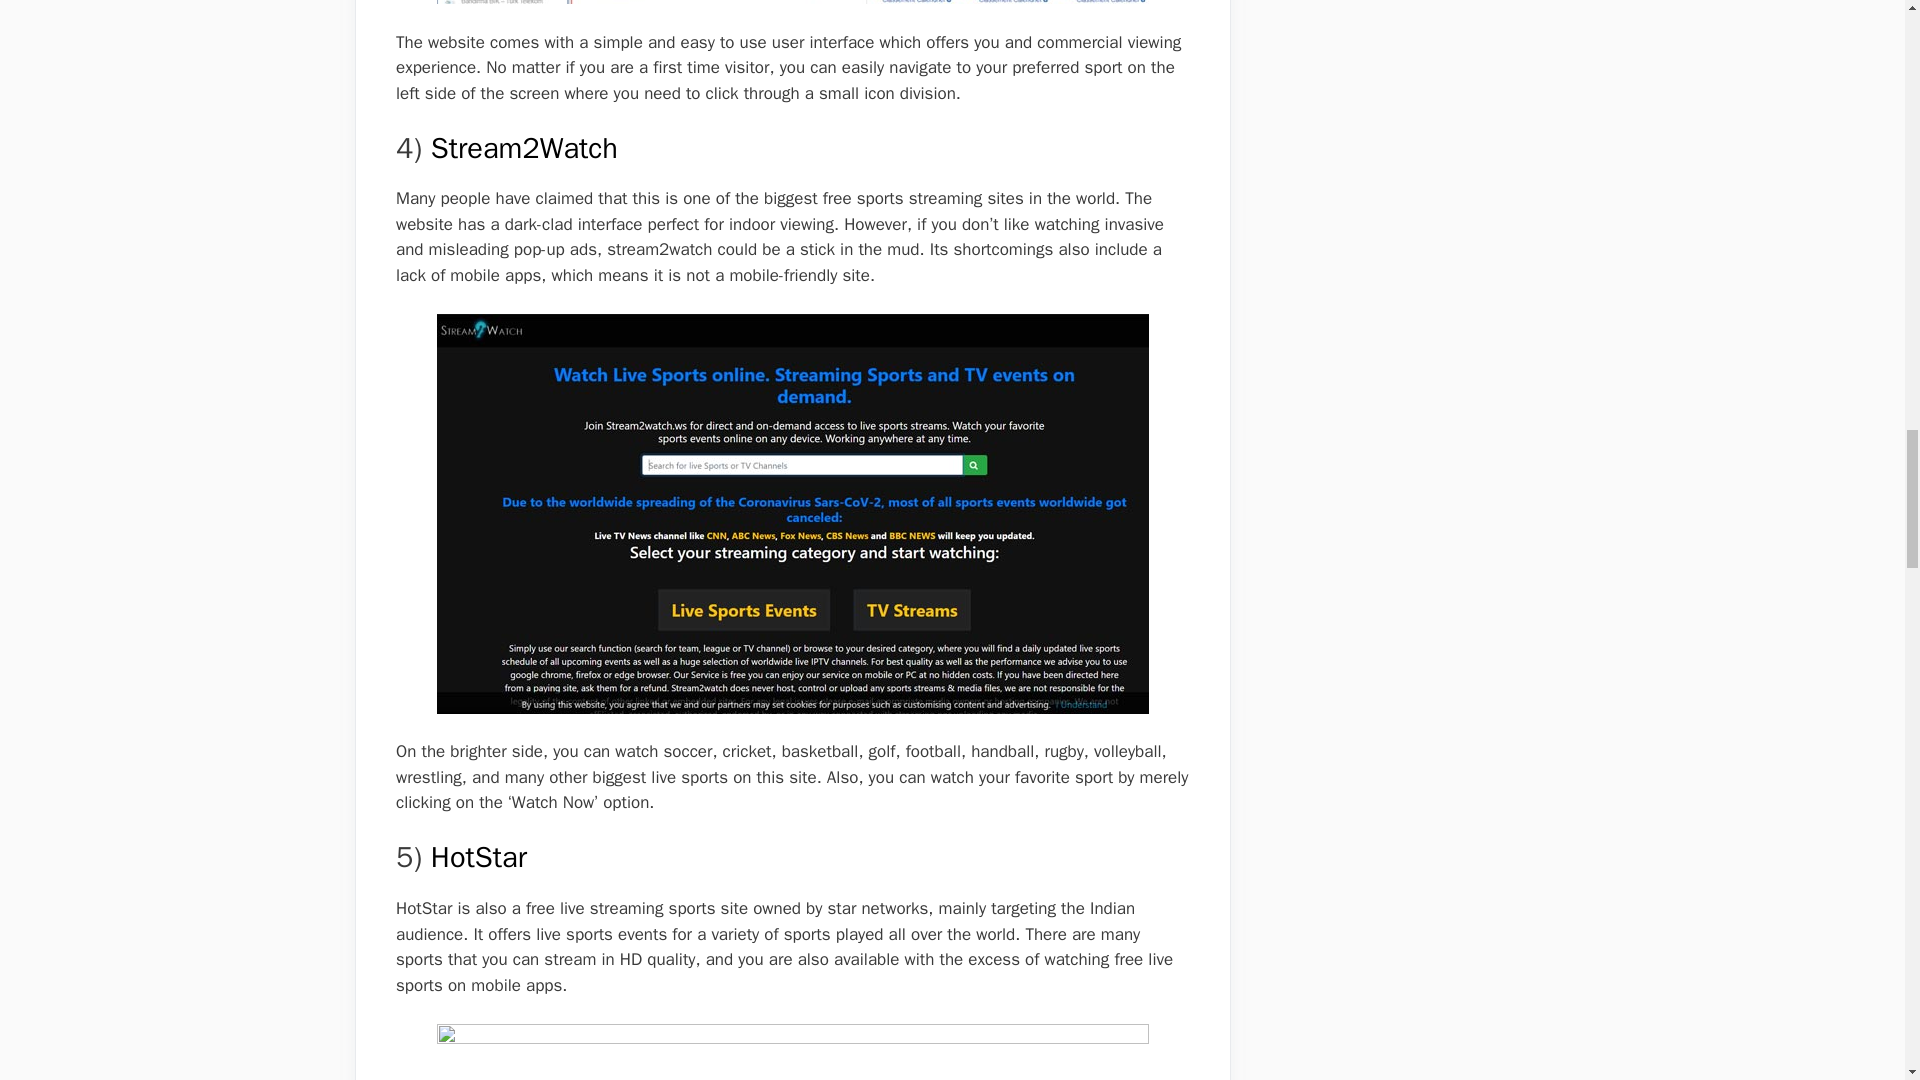 The height and width of the screenshot is (1080, 1920). Describe the element at coordinates (478, 857) in the screenshot. I see `HotStar` at that location.